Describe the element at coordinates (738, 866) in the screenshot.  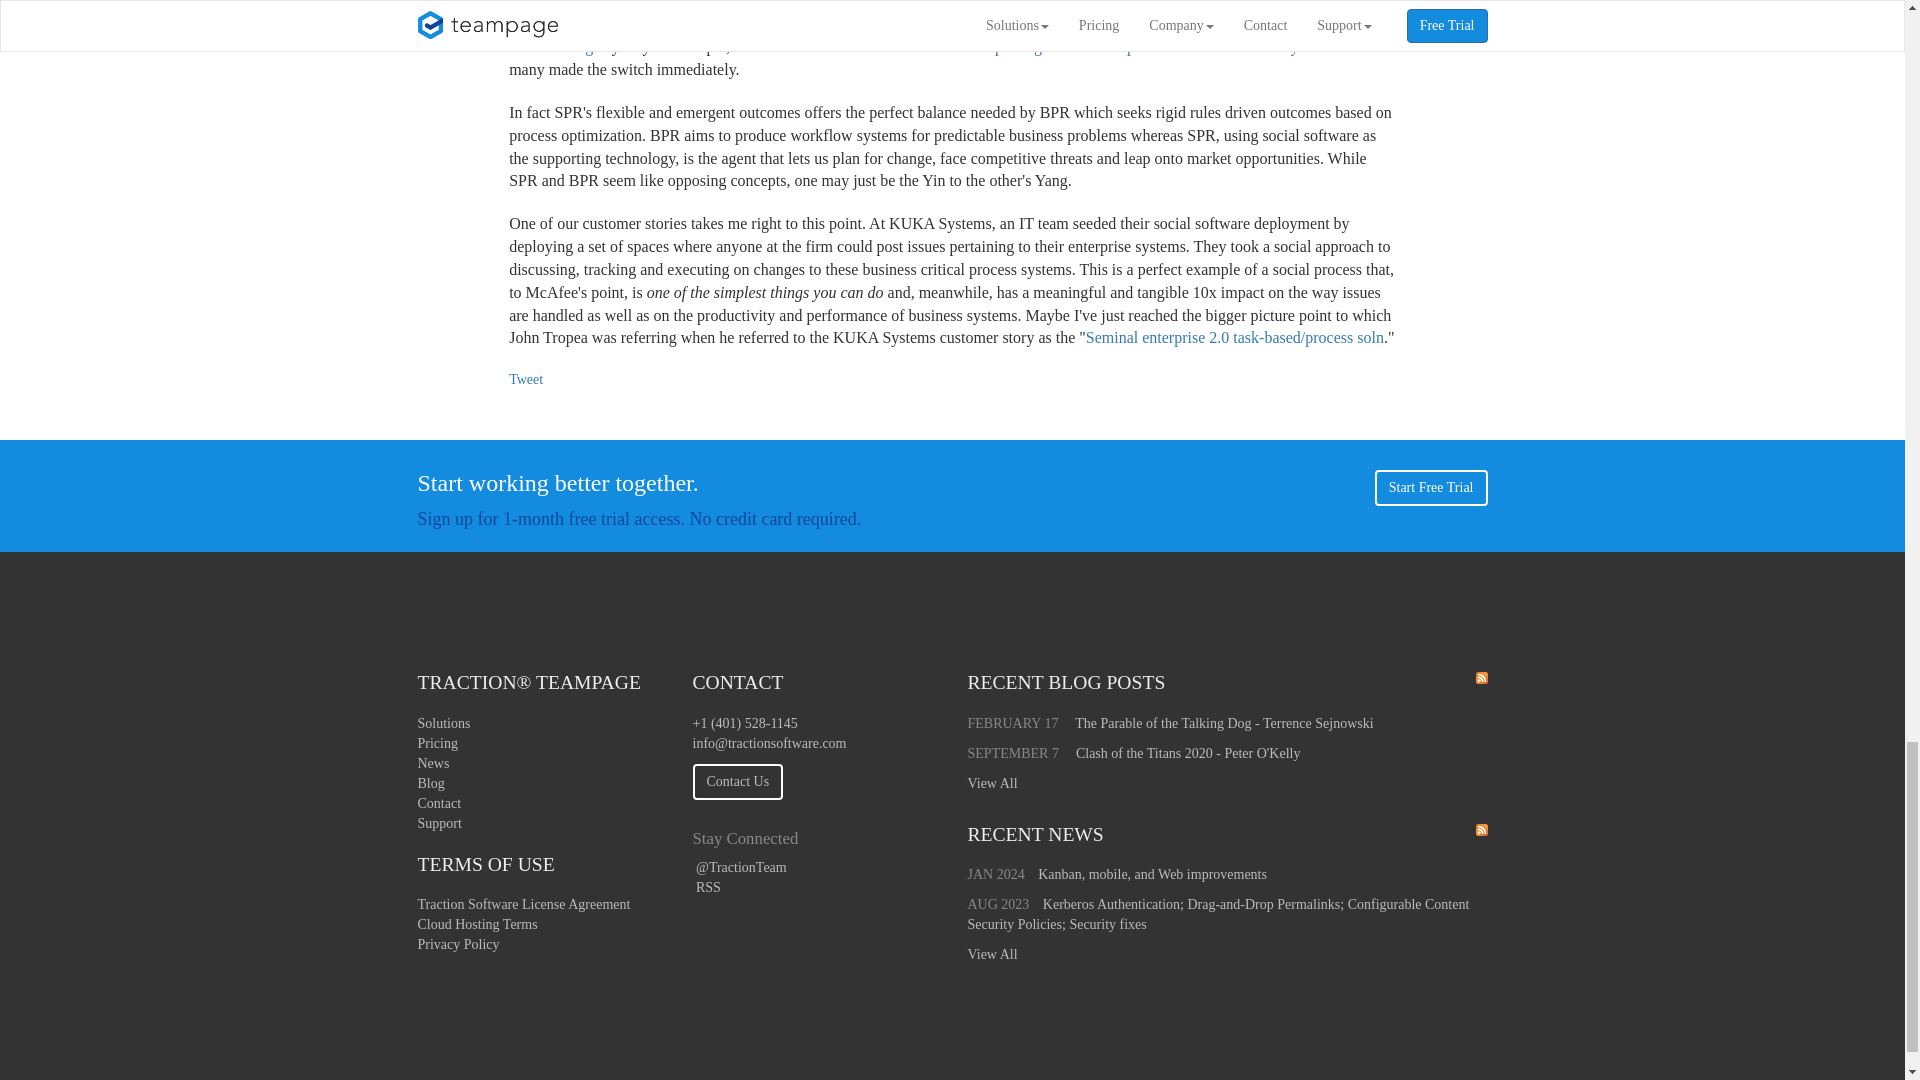
I see `The official Twitter account of Traction Software, Inc.` at that location.